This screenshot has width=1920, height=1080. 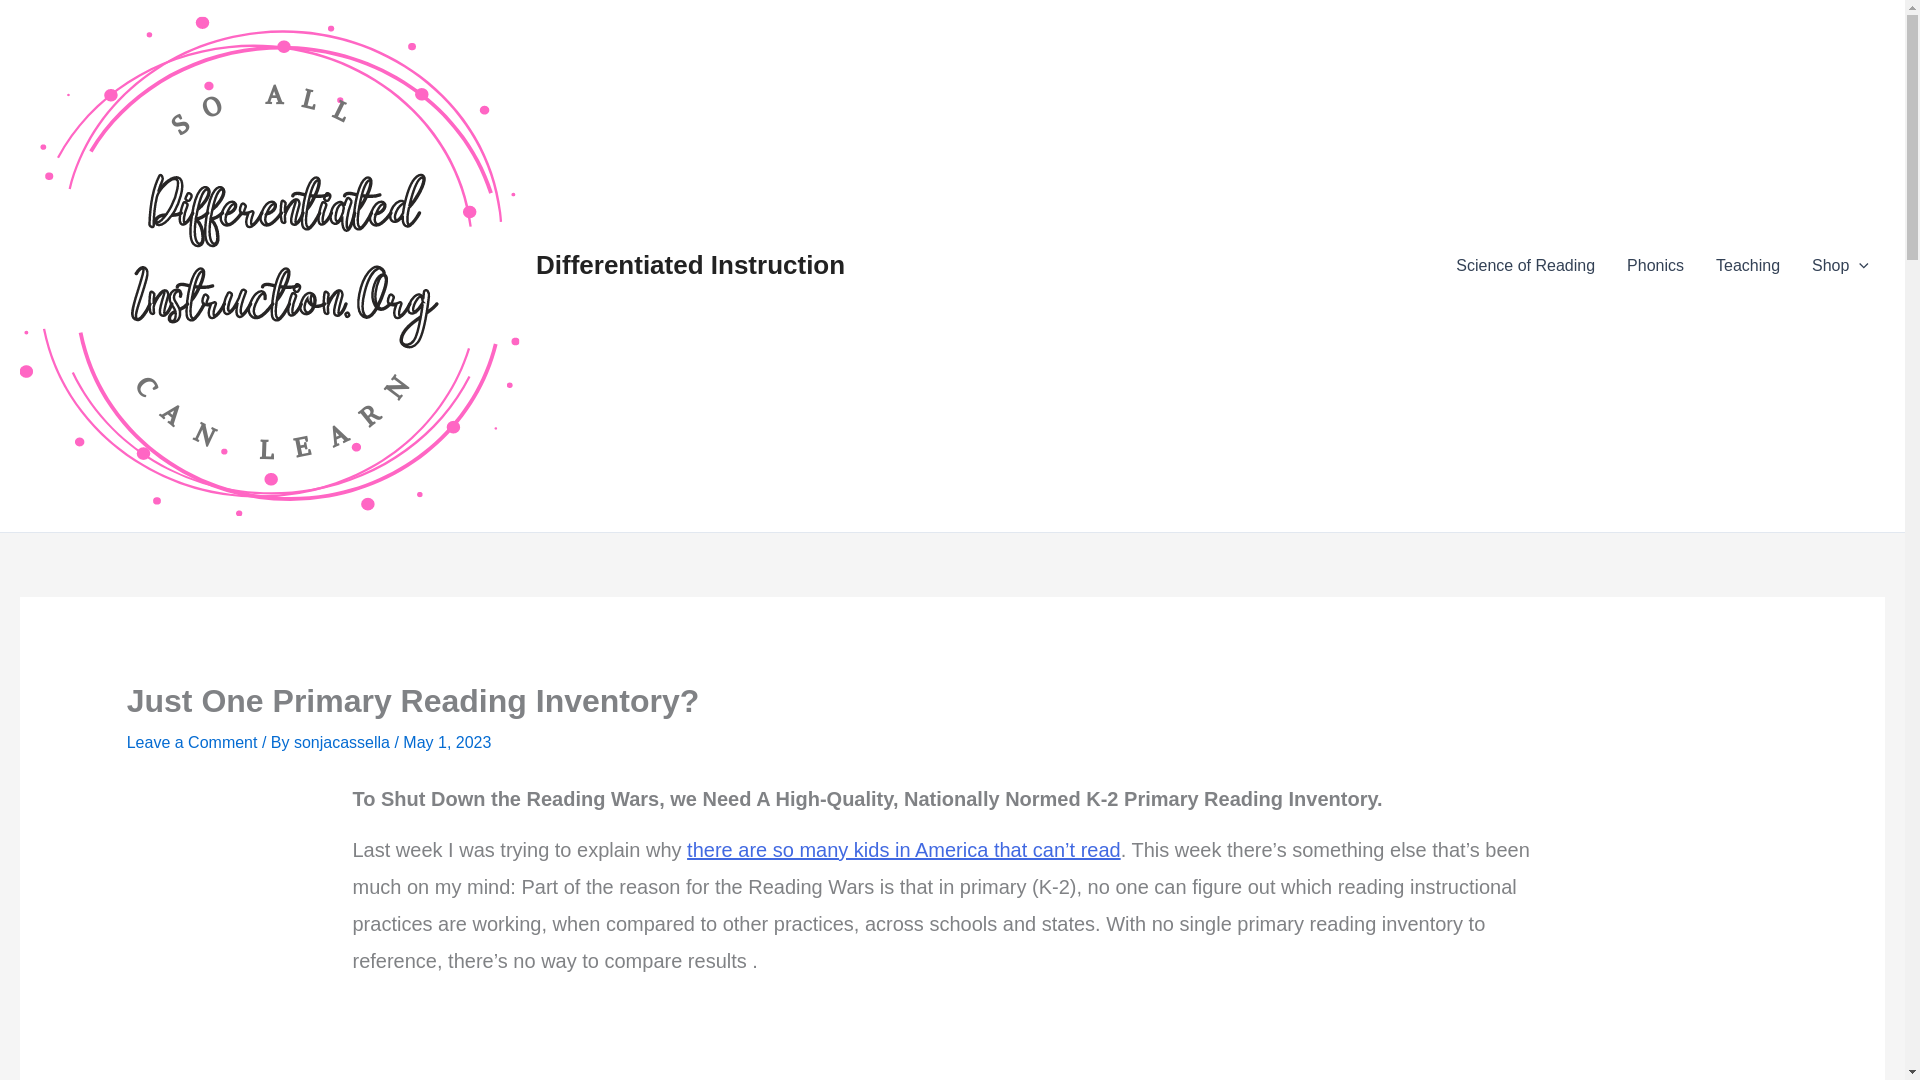 What do you see at coordinates (344, 742) in the screenshot?
I see `View all posts by sonjacassella` at bounding box center [344, 742].